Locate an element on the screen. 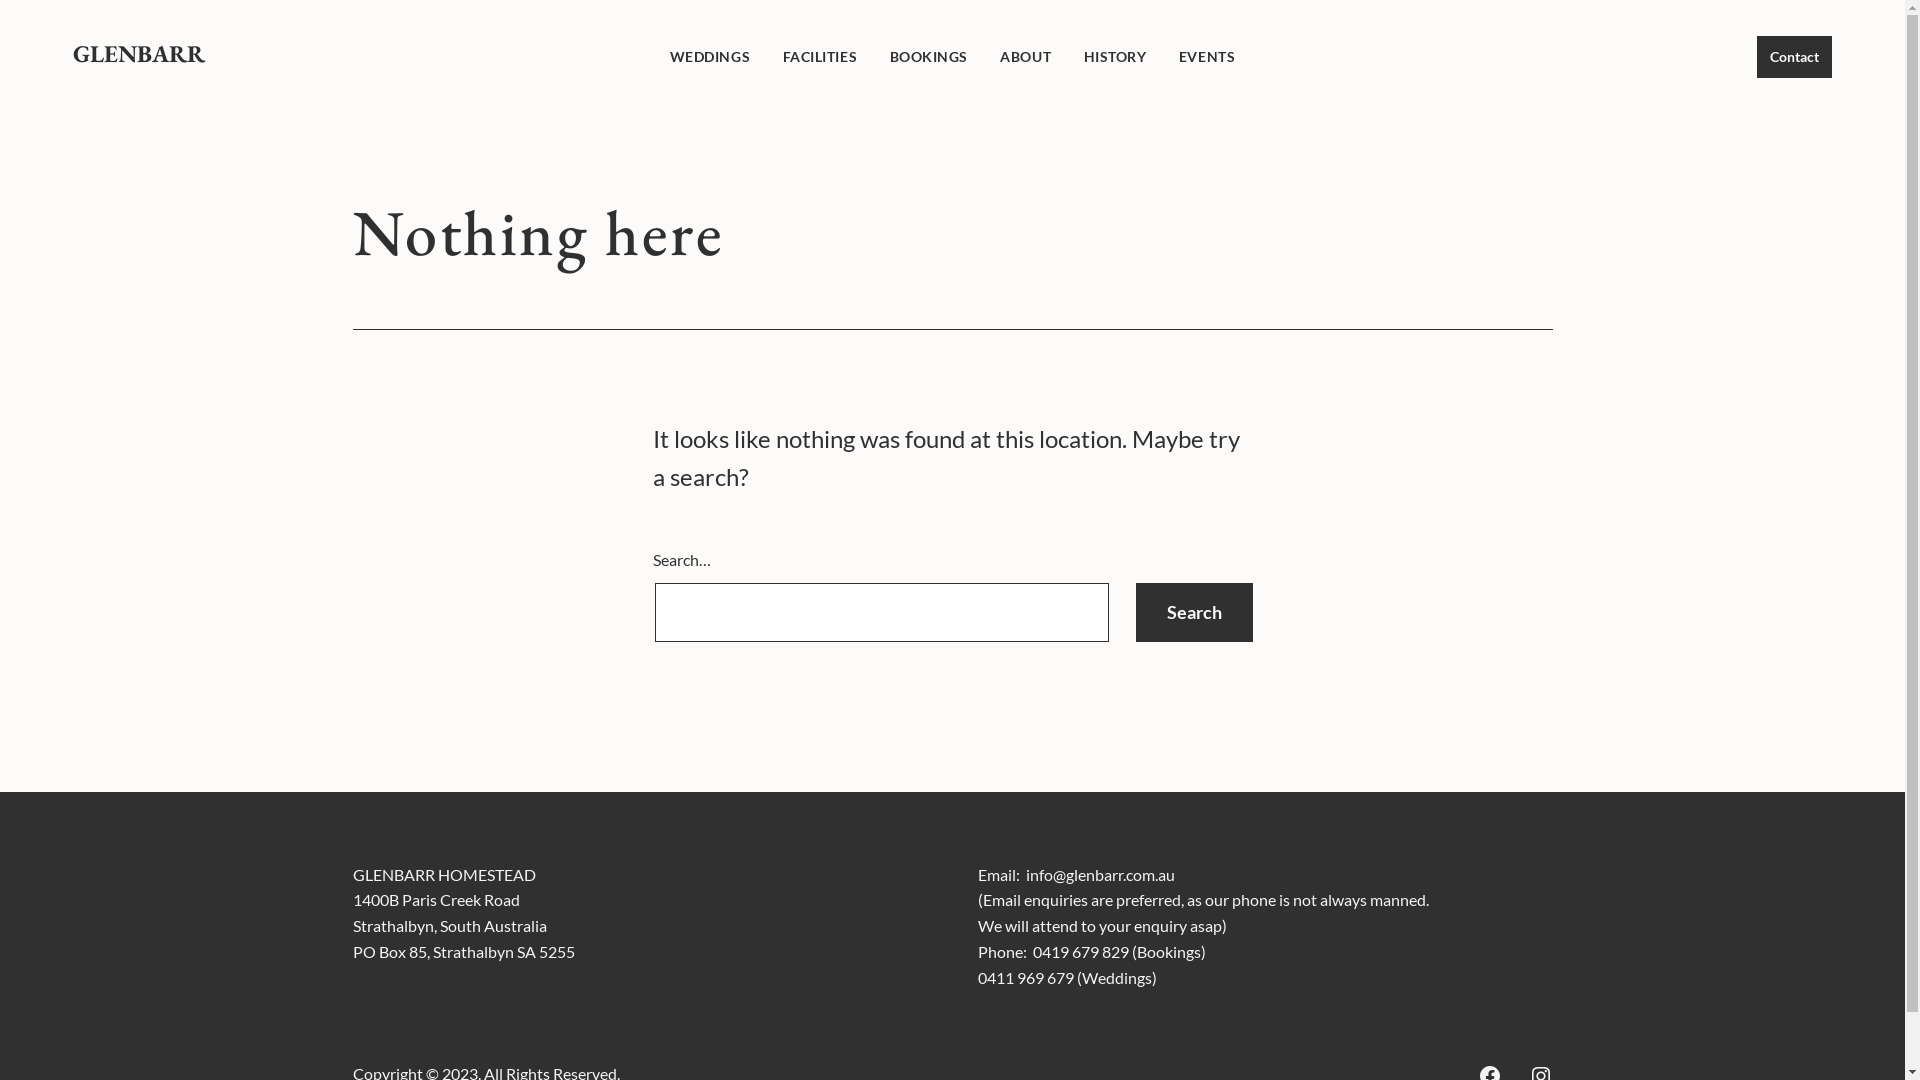 Image resolution: width=1920 pixels, height=1080 pixels. Search is located at coordinates (1194, 612).